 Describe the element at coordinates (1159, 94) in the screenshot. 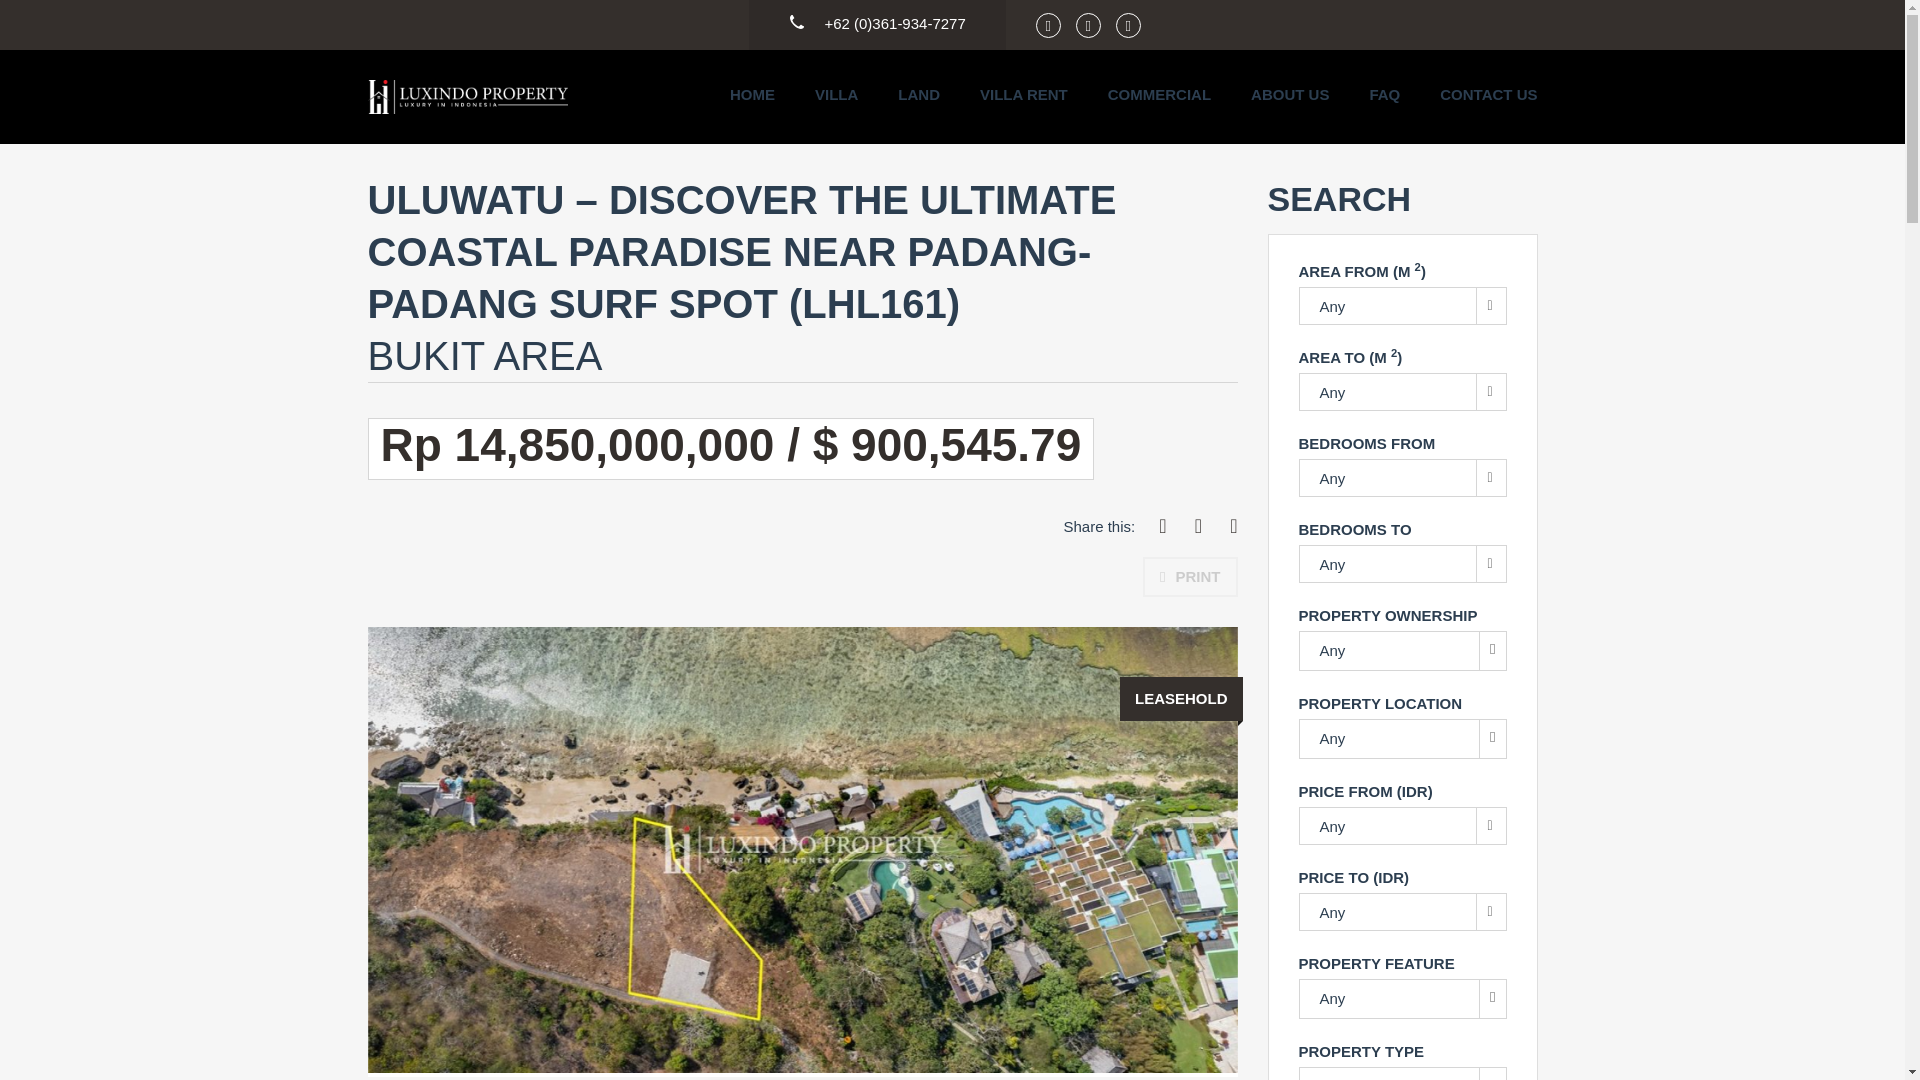

I see `COMMERCIAL` at that location.